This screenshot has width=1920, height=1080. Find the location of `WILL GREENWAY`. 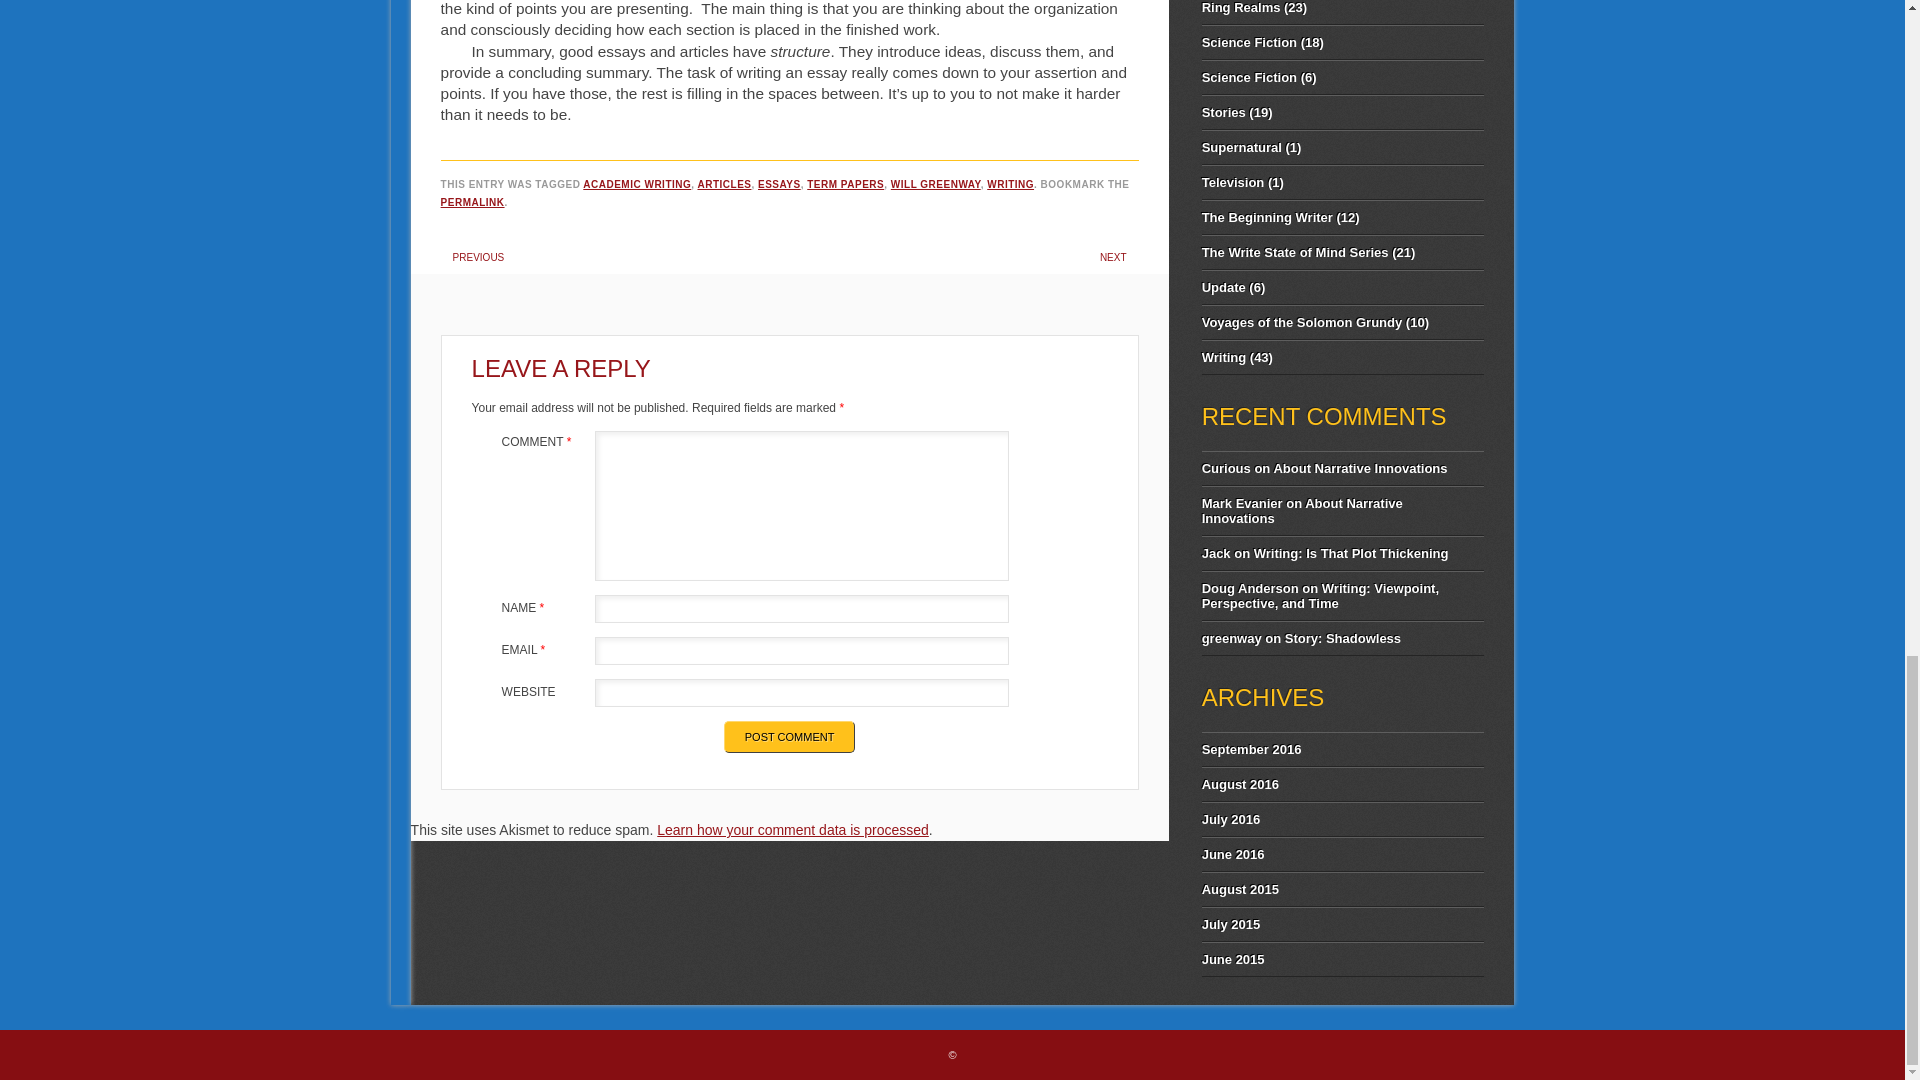

WILL GREENWAY is located at coordinates (936, 184).